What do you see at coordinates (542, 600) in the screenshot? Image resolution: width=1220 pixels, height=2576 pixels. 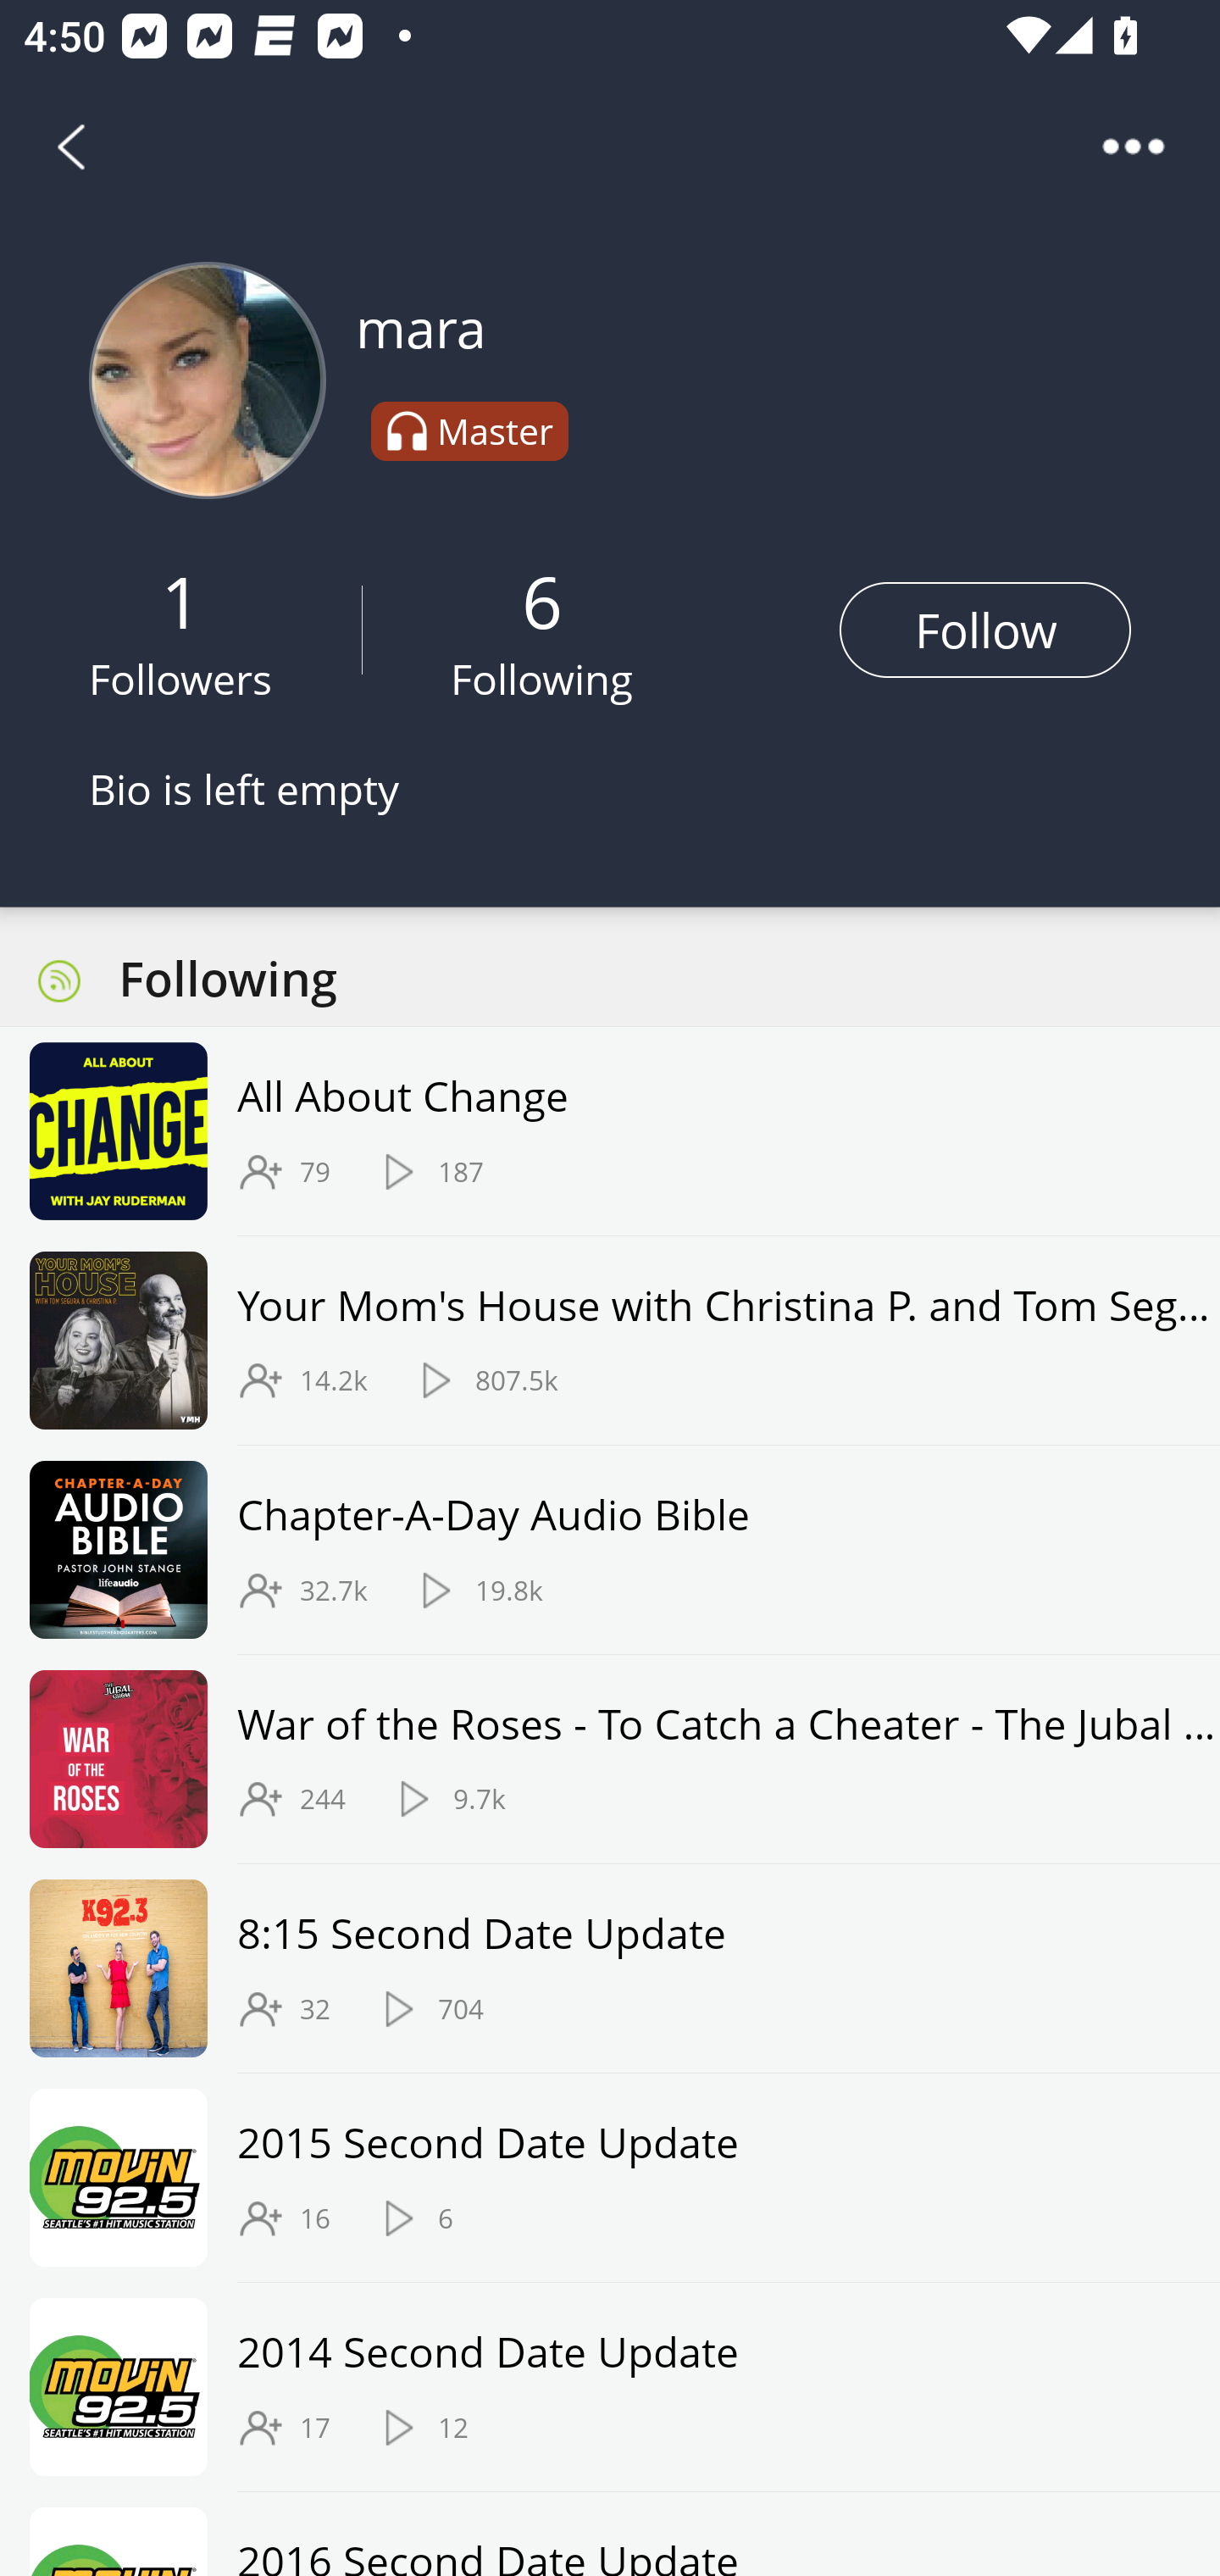 I see `6` at bounding box center [542, 600].